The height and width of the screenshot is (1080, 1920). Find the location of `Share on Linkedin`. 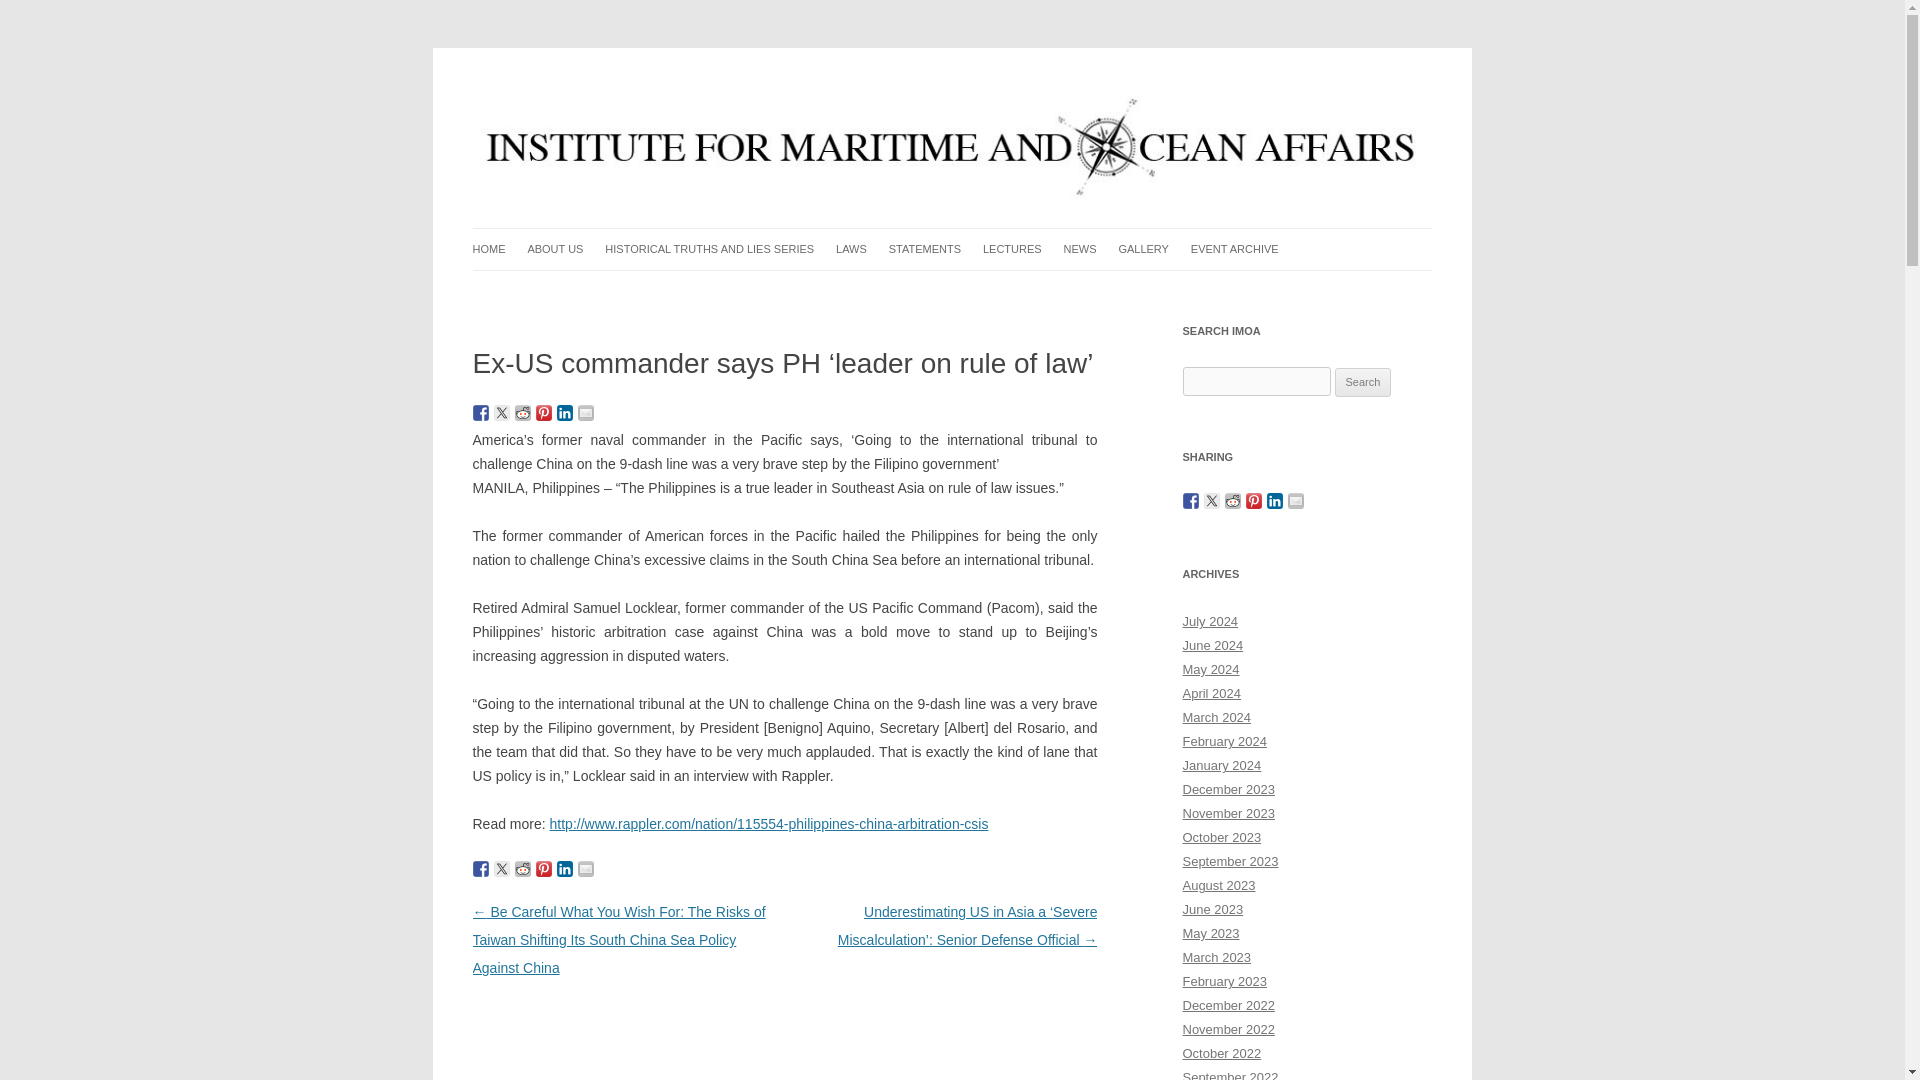

Share on Linkedin is located at coordinates (564, 413).